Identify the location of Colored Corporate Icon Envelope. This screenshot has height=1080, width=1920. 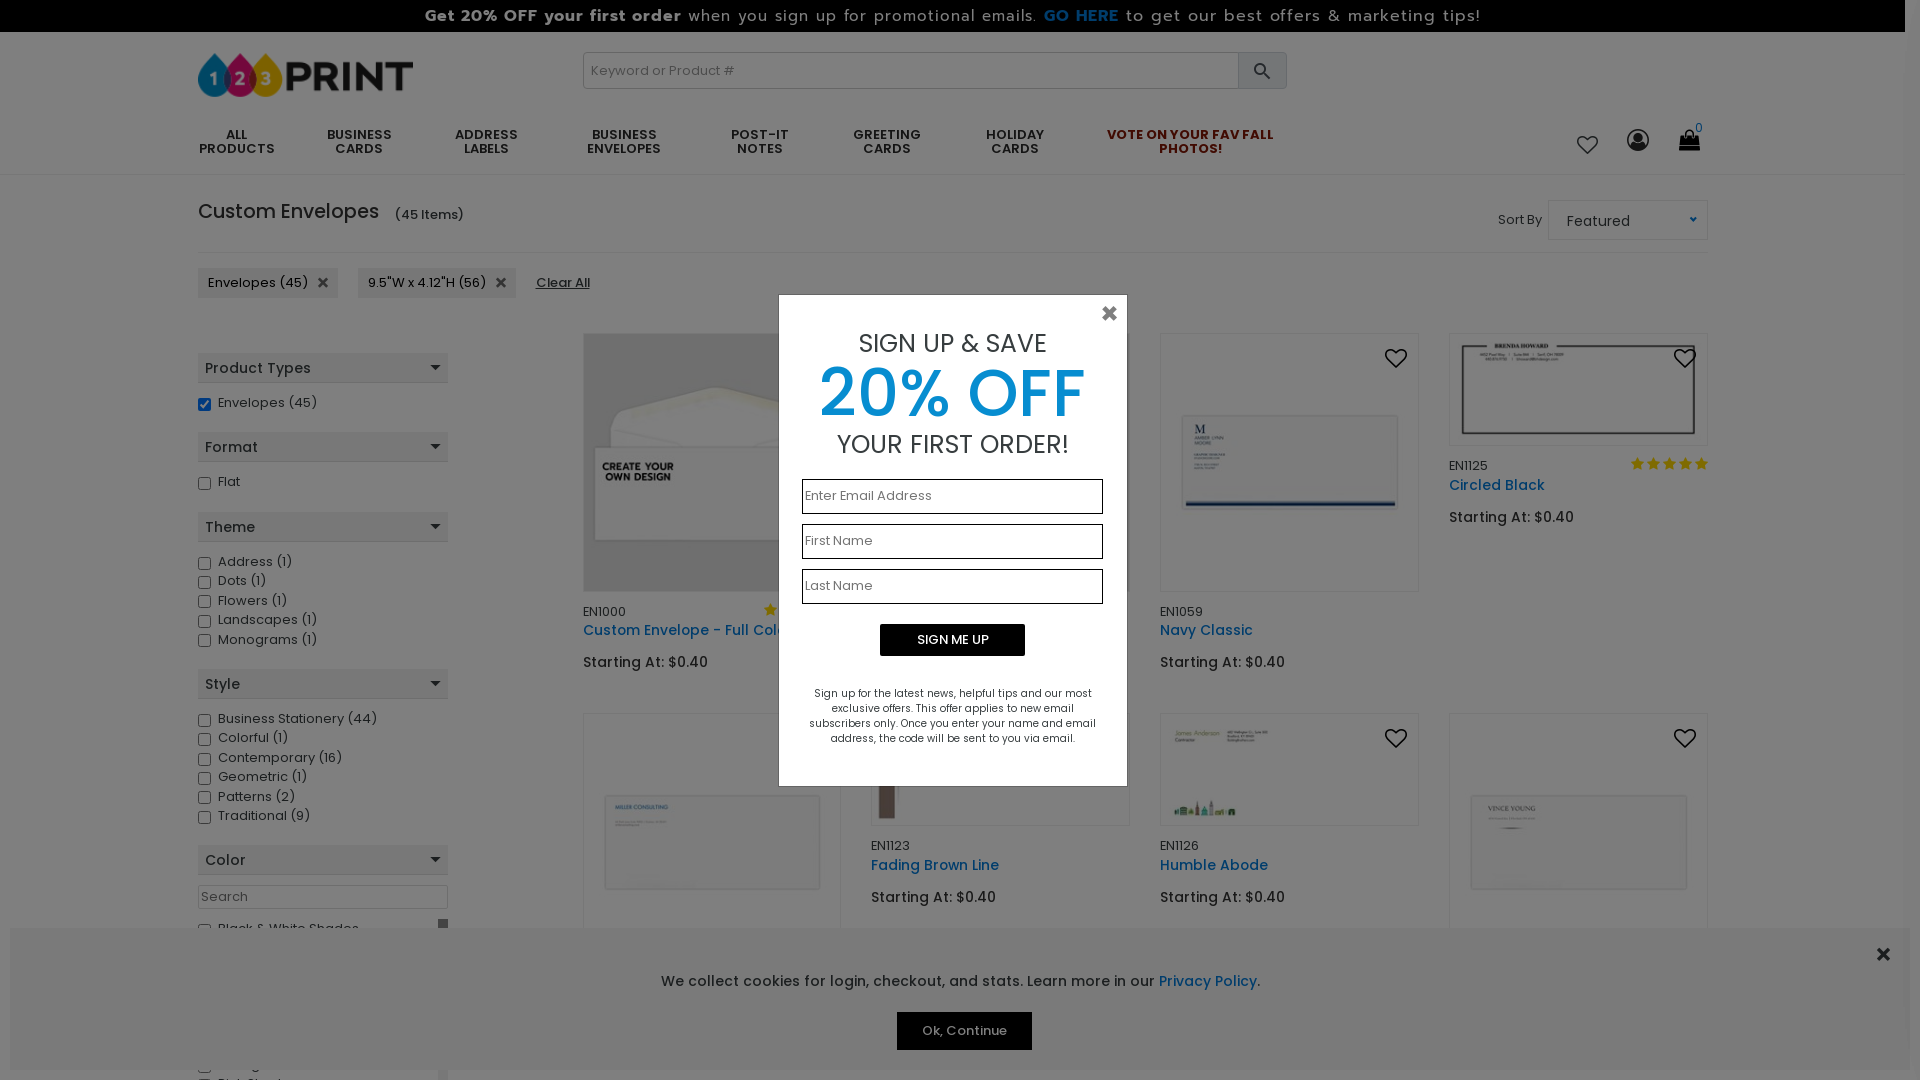
(1000, 630).